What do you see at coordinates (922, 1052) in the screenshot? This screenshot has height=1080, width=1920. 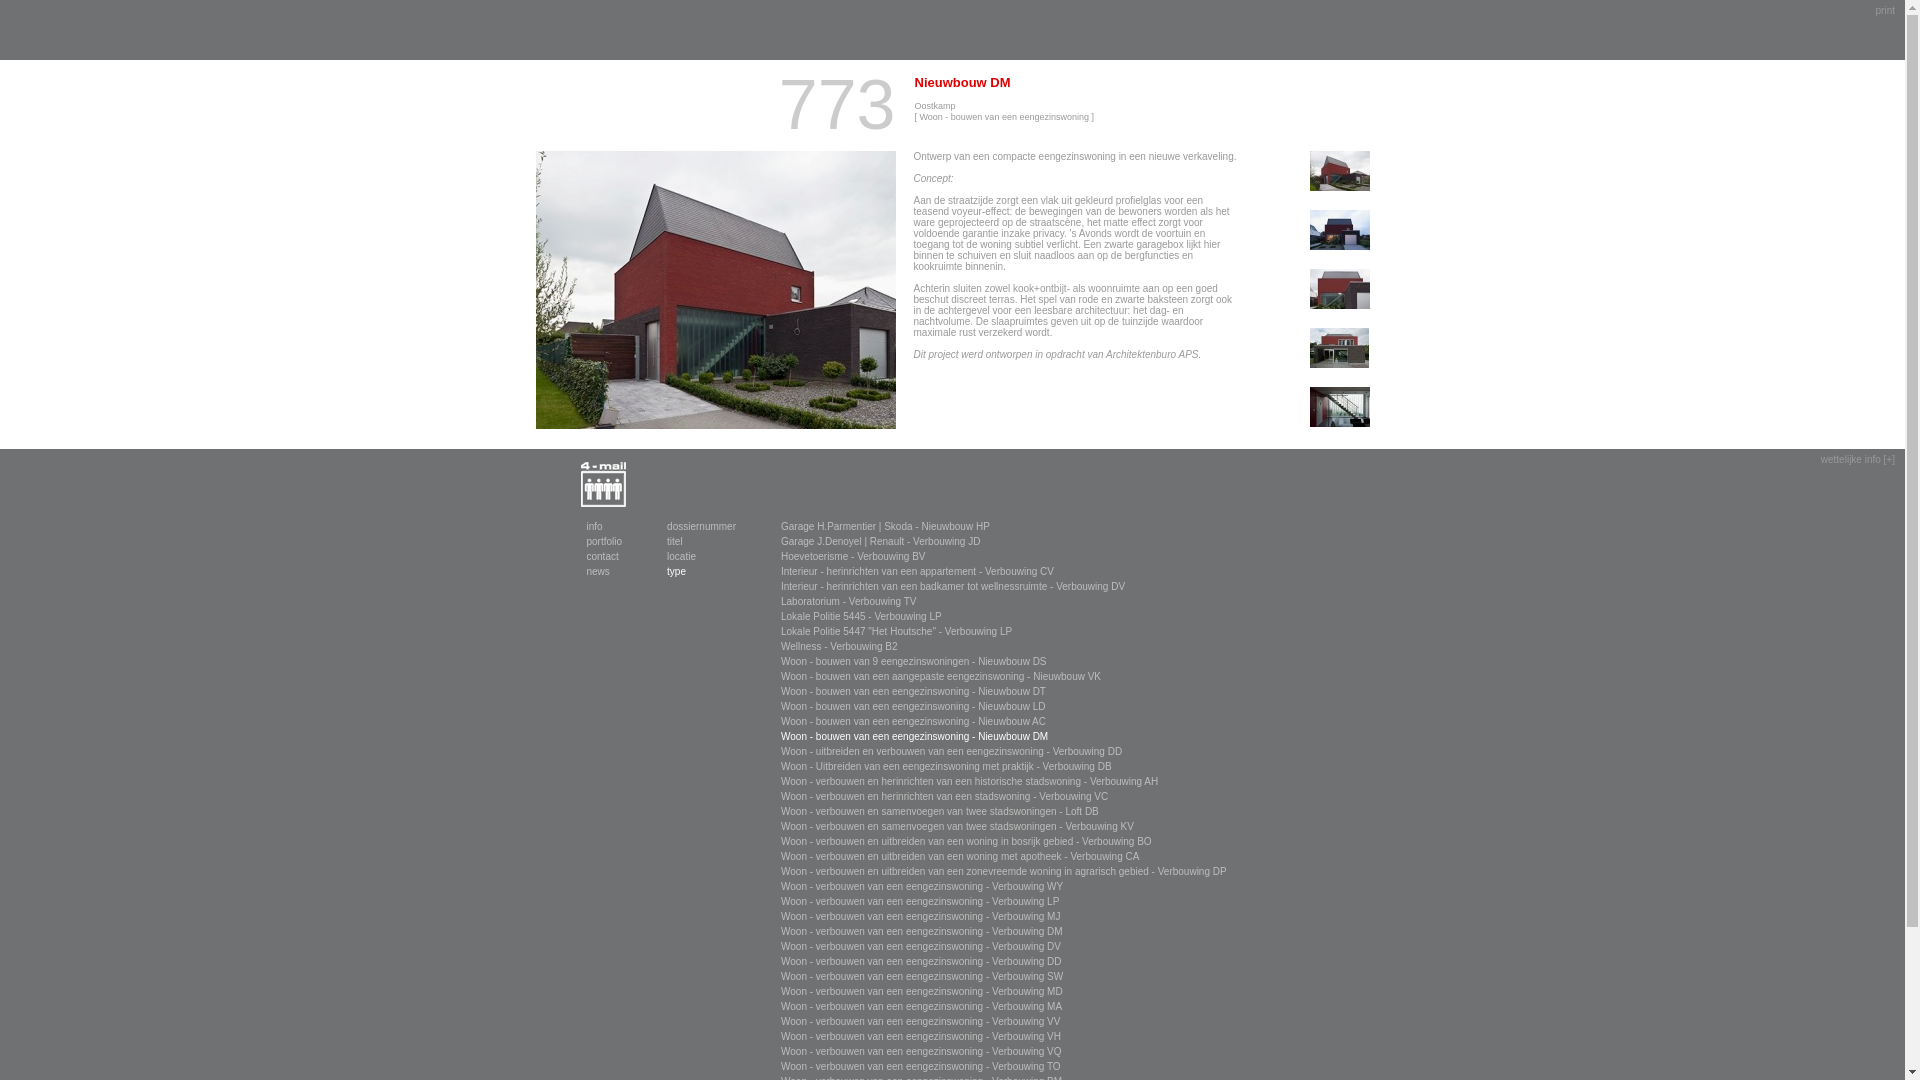 I see `Woon - verbouwen van een eengezinswoning - Verbouwing VQ` at bounding box center [922, 1052].